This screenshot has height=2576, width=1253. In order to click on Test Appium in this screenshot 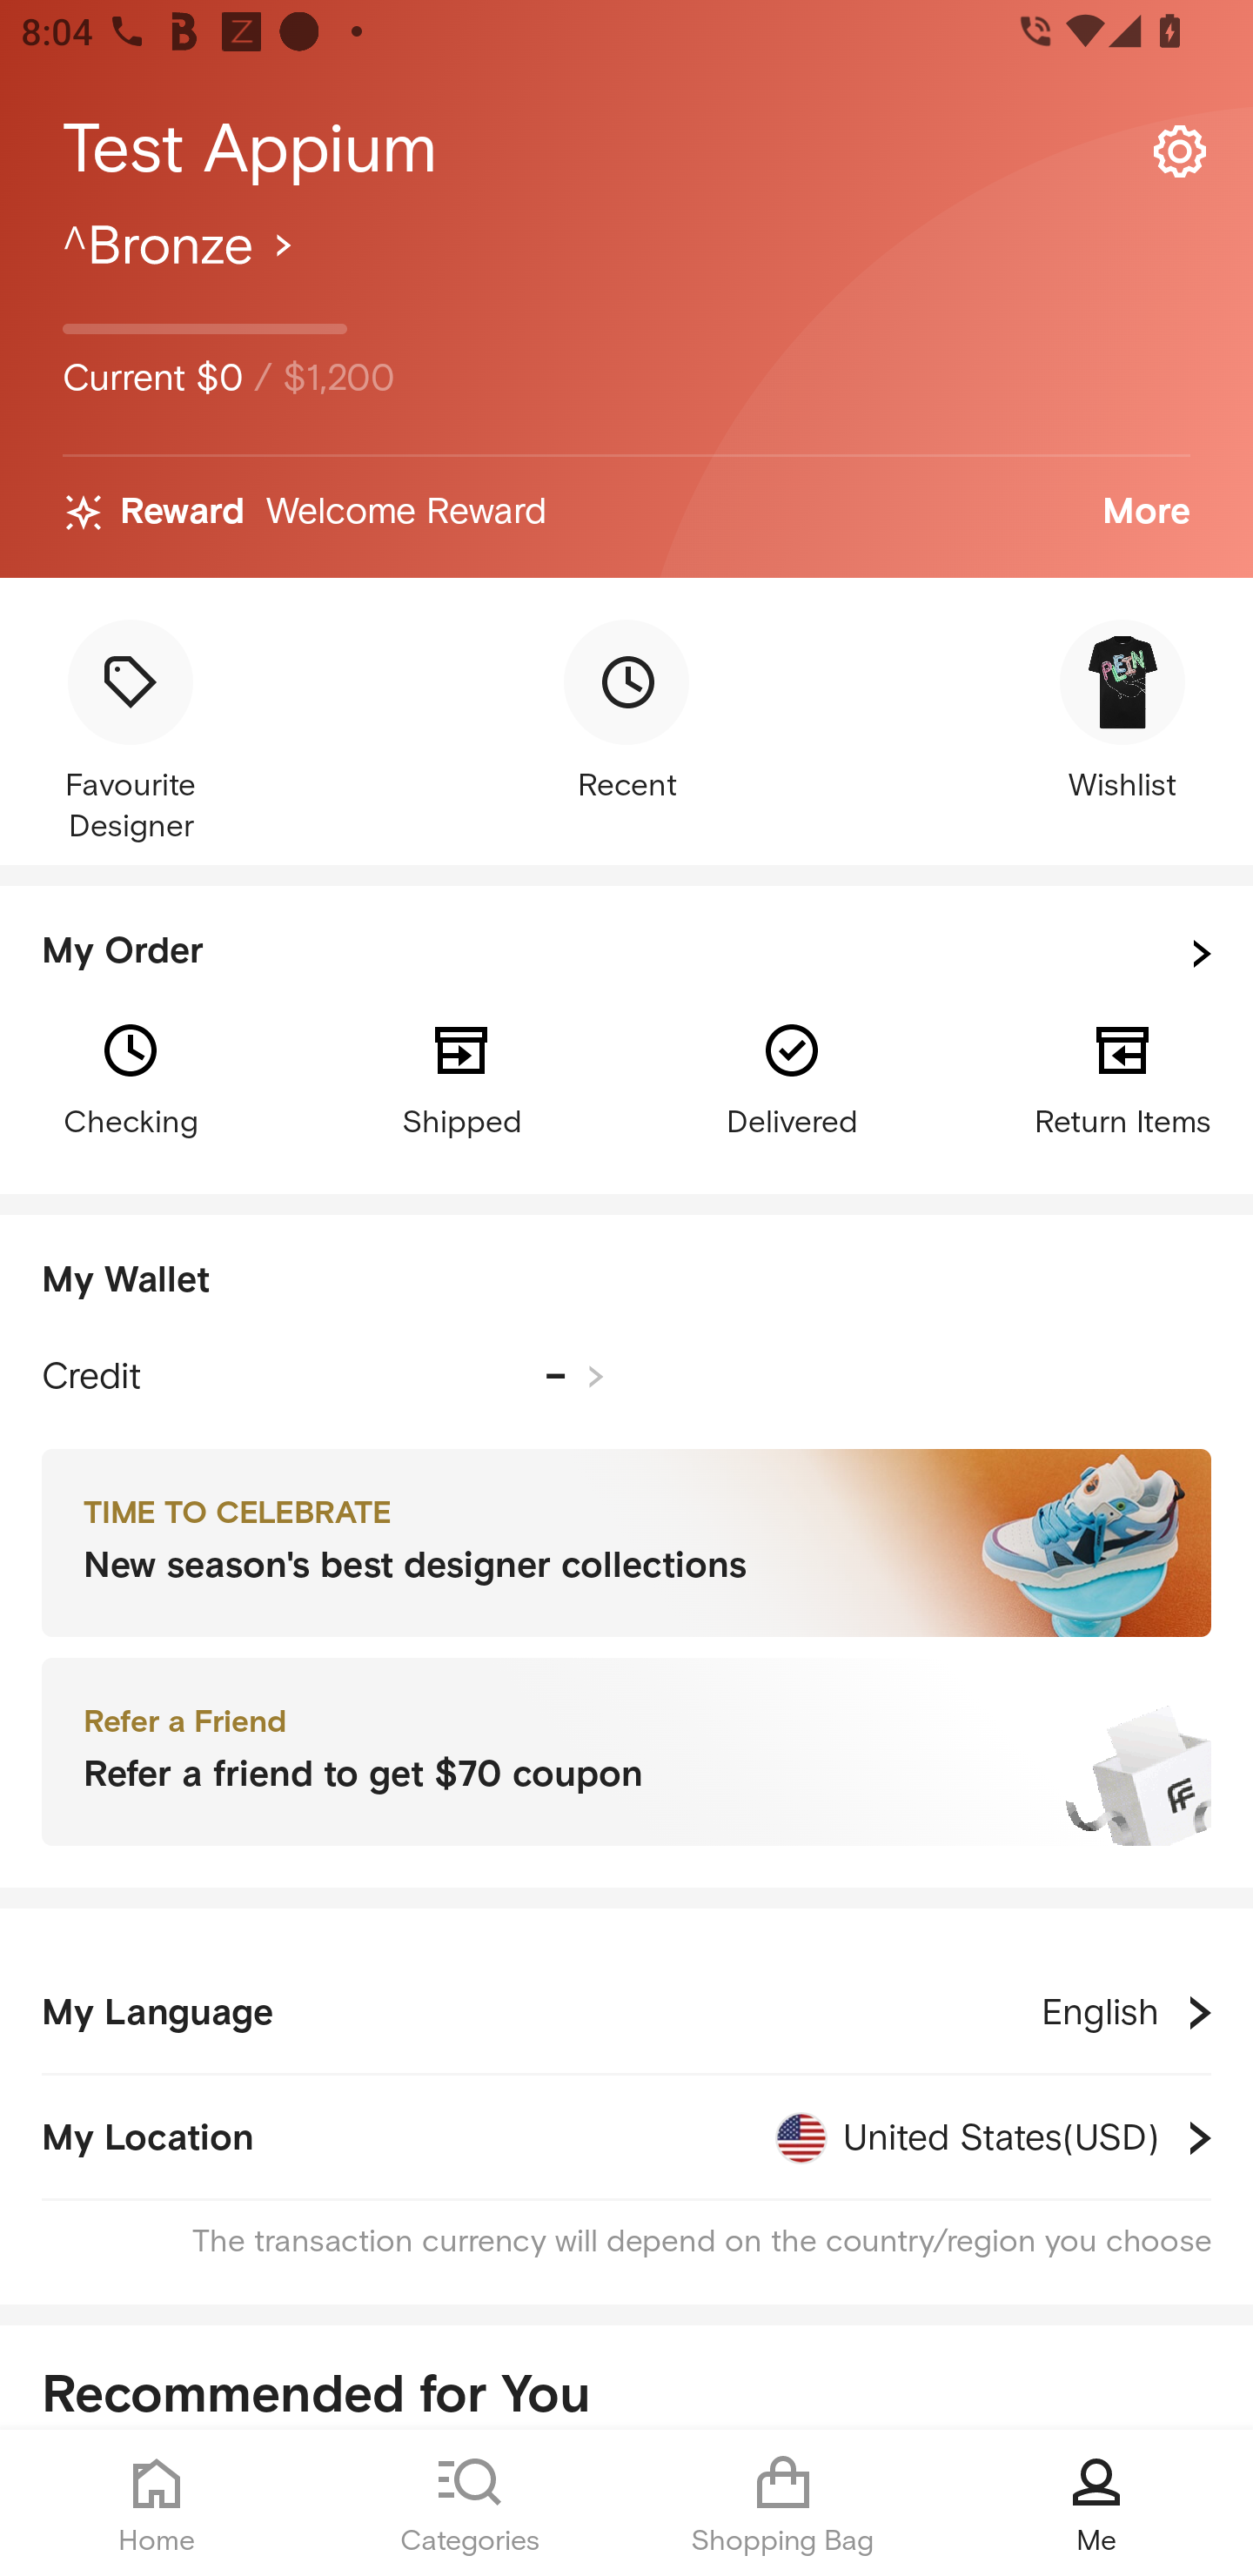, I will do `click(626, 150)`.